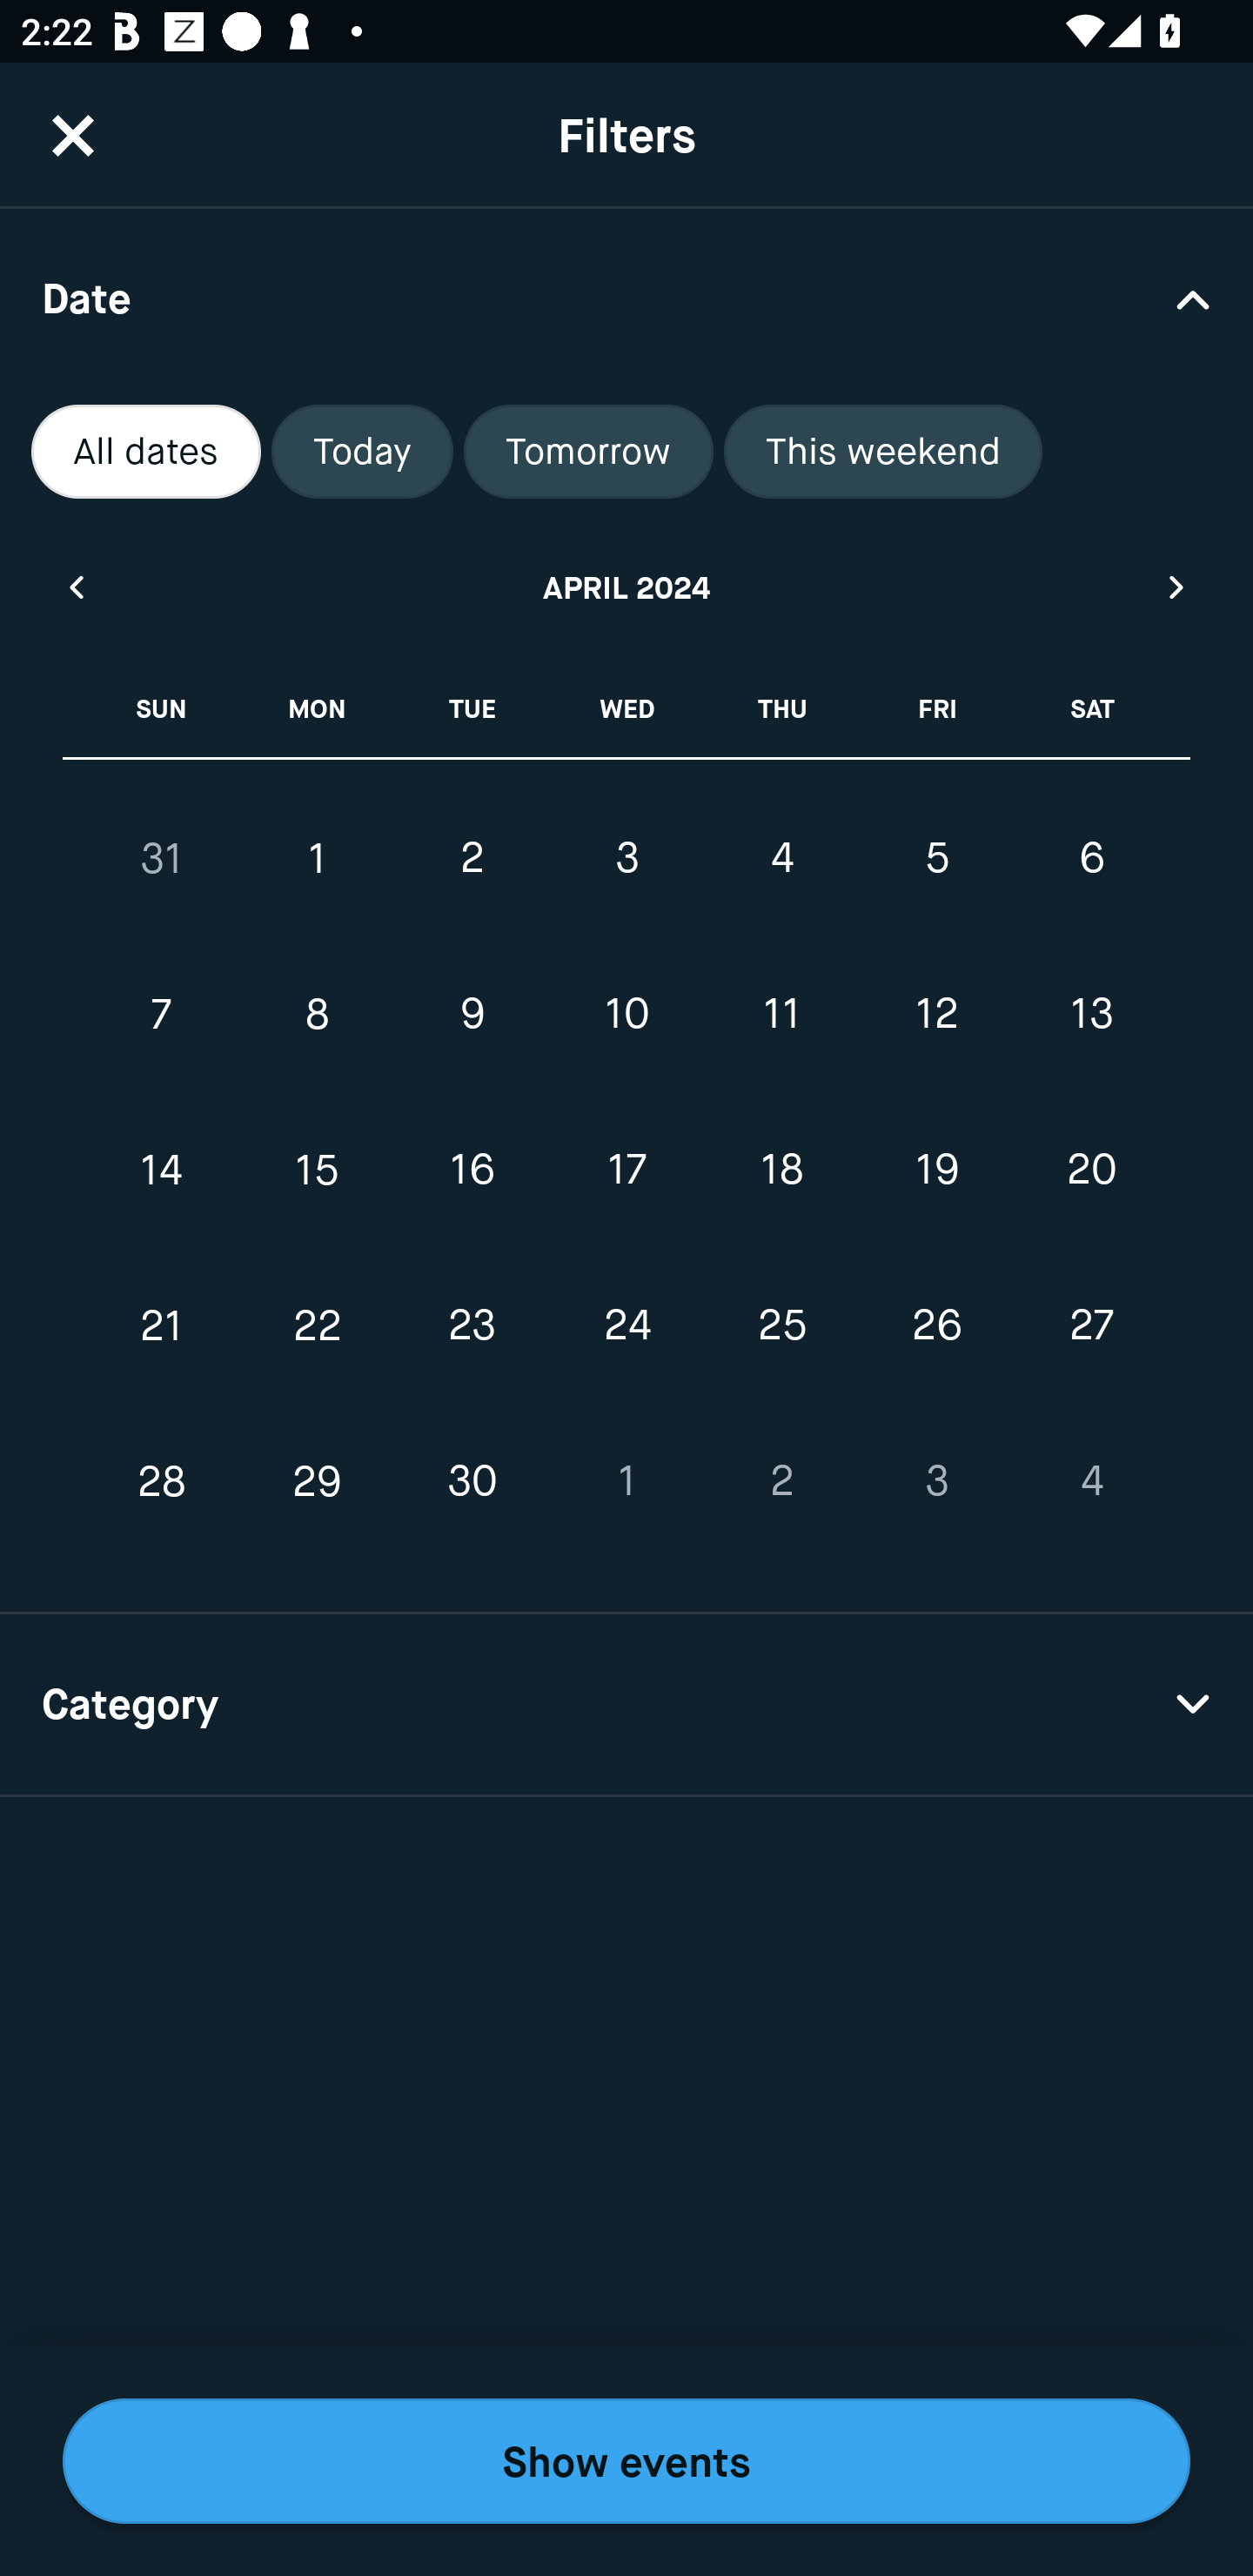 The height and width of the screenshot is (2576, 1253). What do you see at coordinates (588, 452) in the screenshot?
I see `Tomorrow` at bounding box center [588, 452].